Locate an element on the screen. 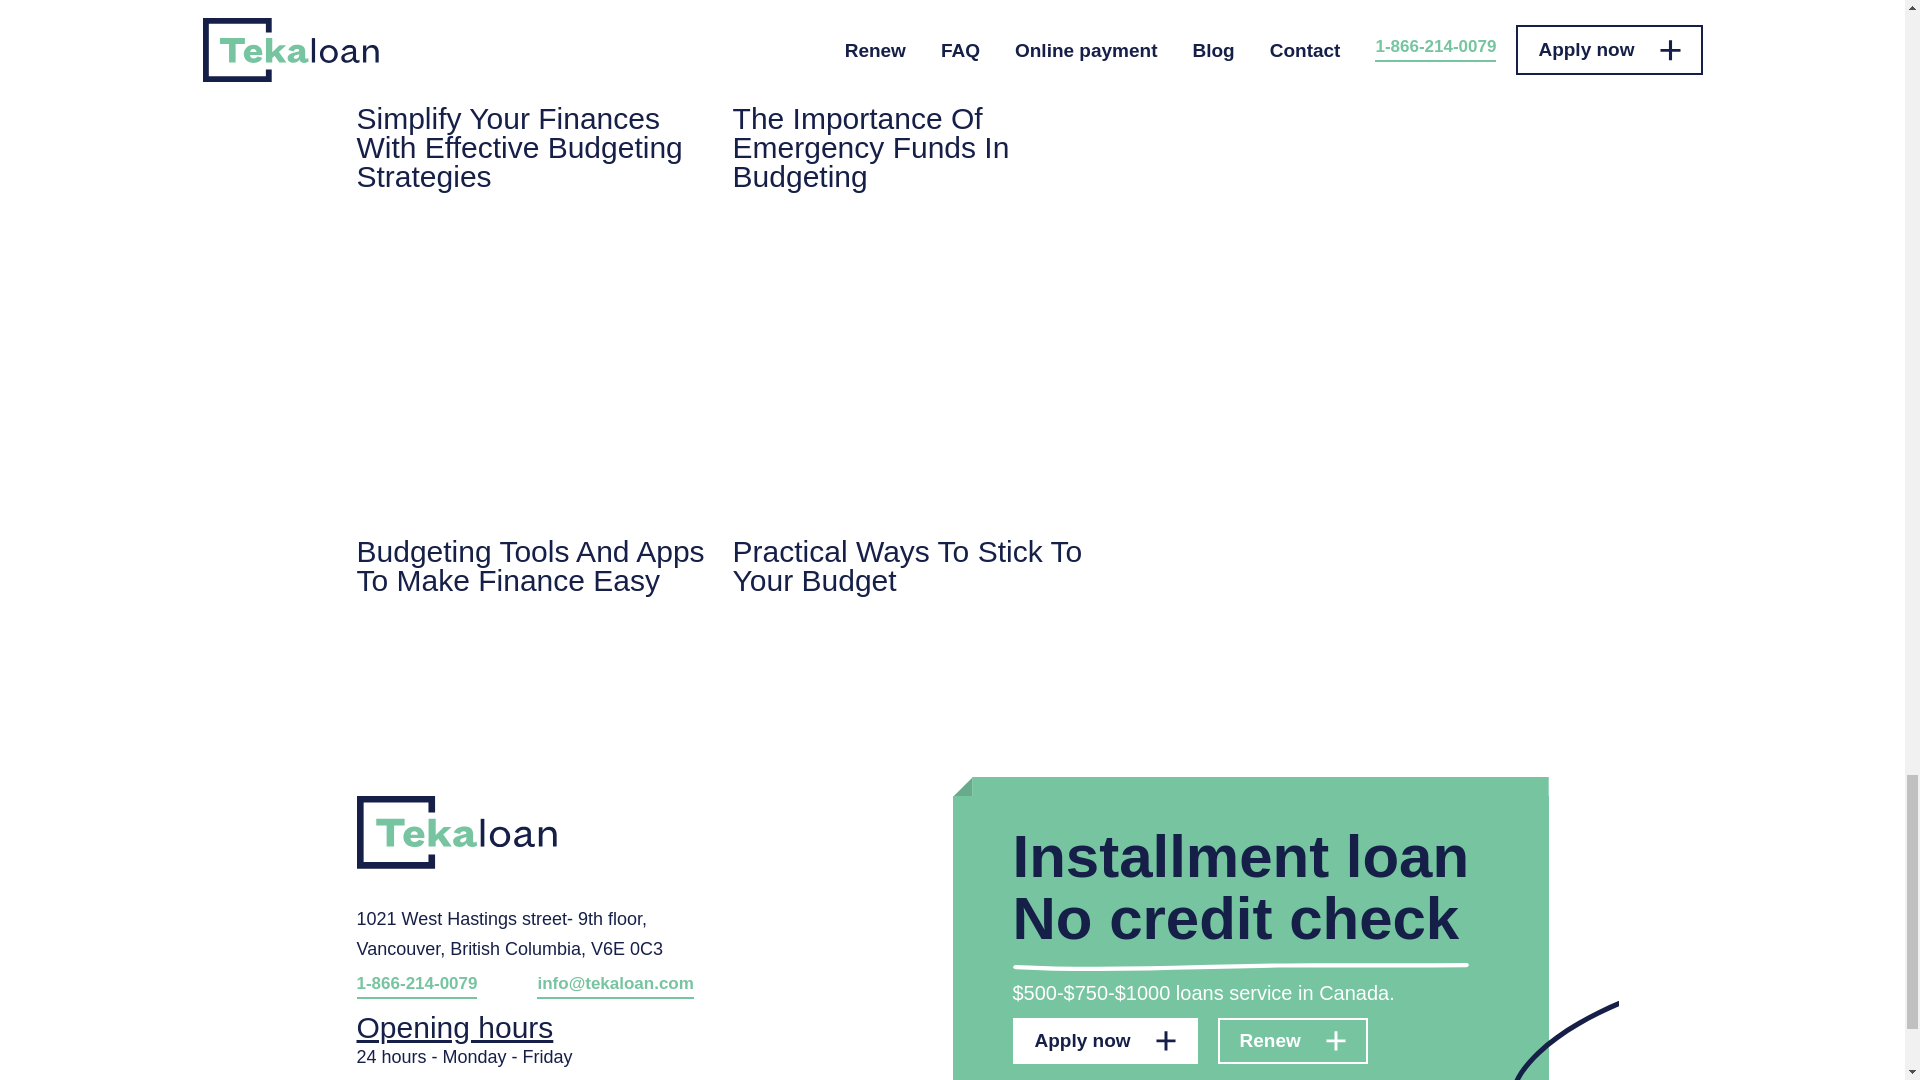 The width and height of the screenshot is (1920, 1080). Apply now is located at coordinates (1104, 1040).